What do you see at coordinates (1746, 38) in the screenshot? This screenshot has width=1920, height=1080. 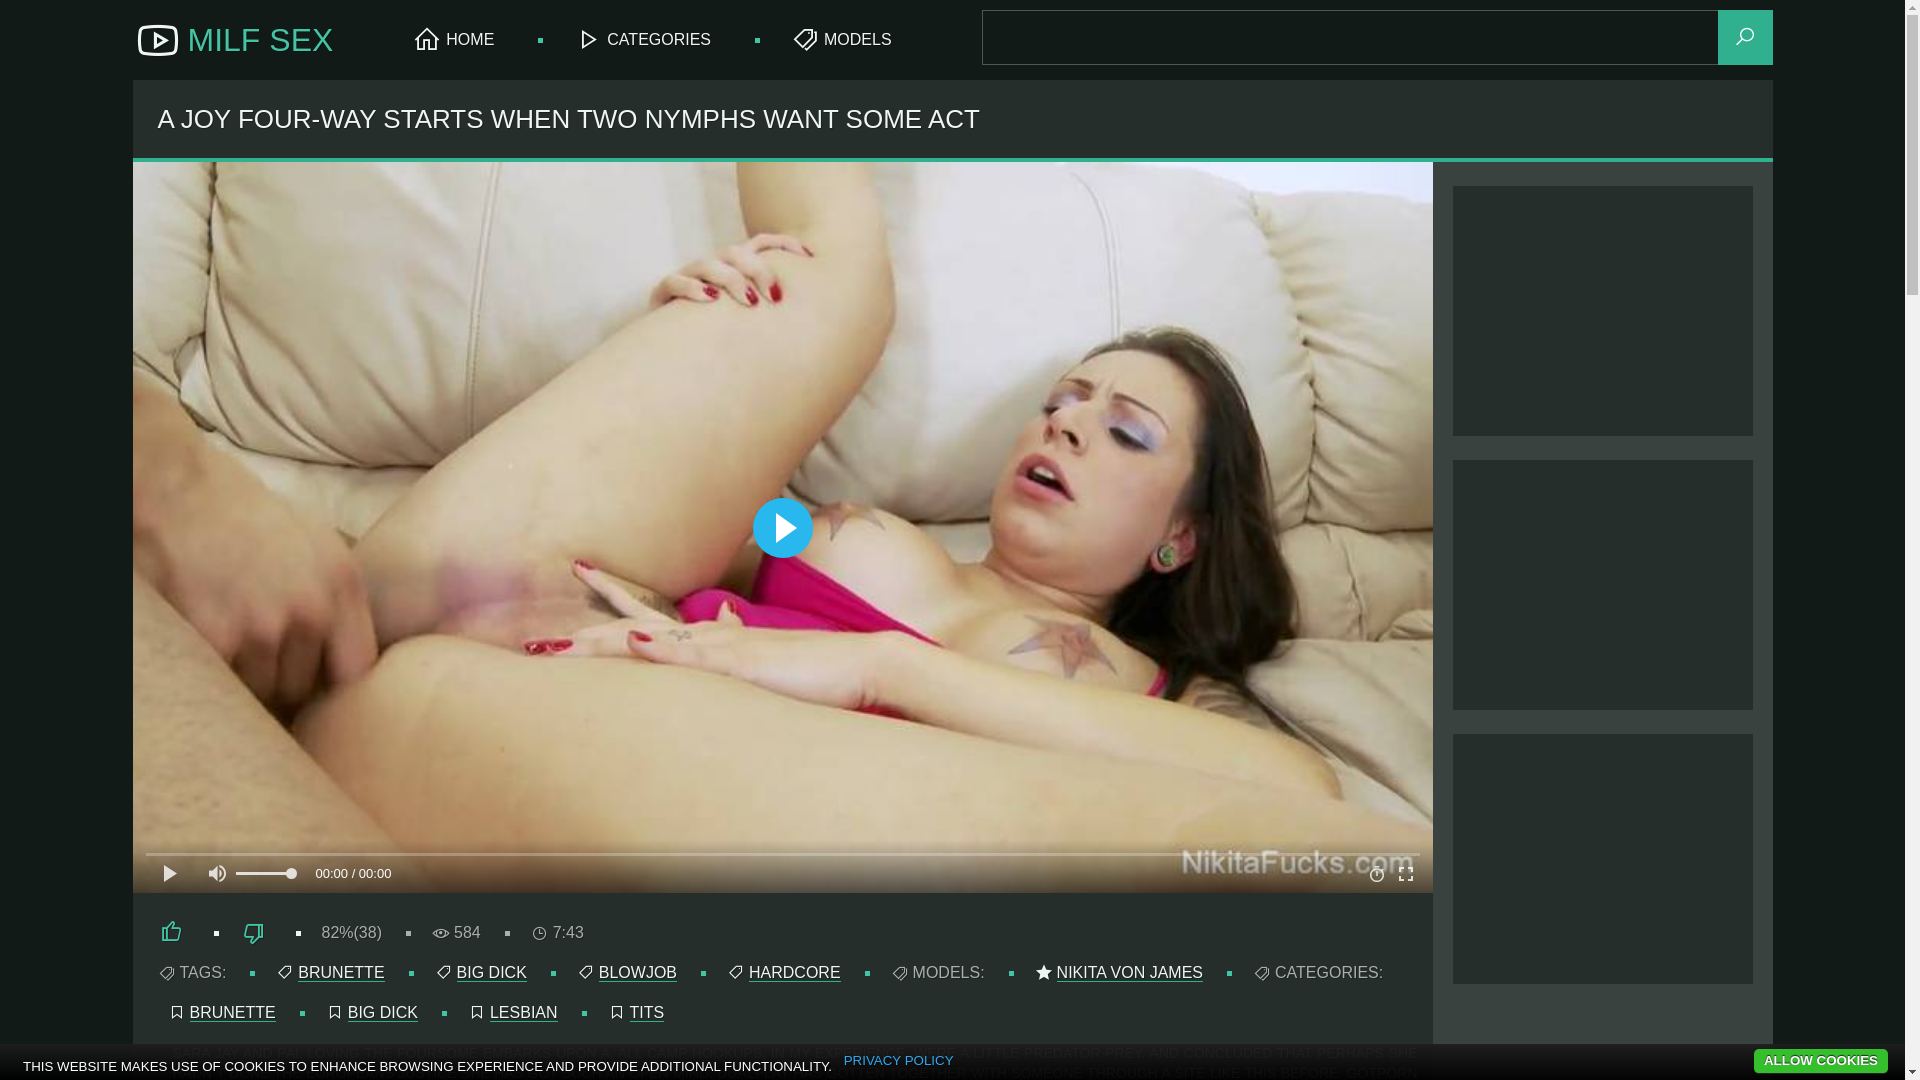 I see `Find` at bounding box center [1746, 38].